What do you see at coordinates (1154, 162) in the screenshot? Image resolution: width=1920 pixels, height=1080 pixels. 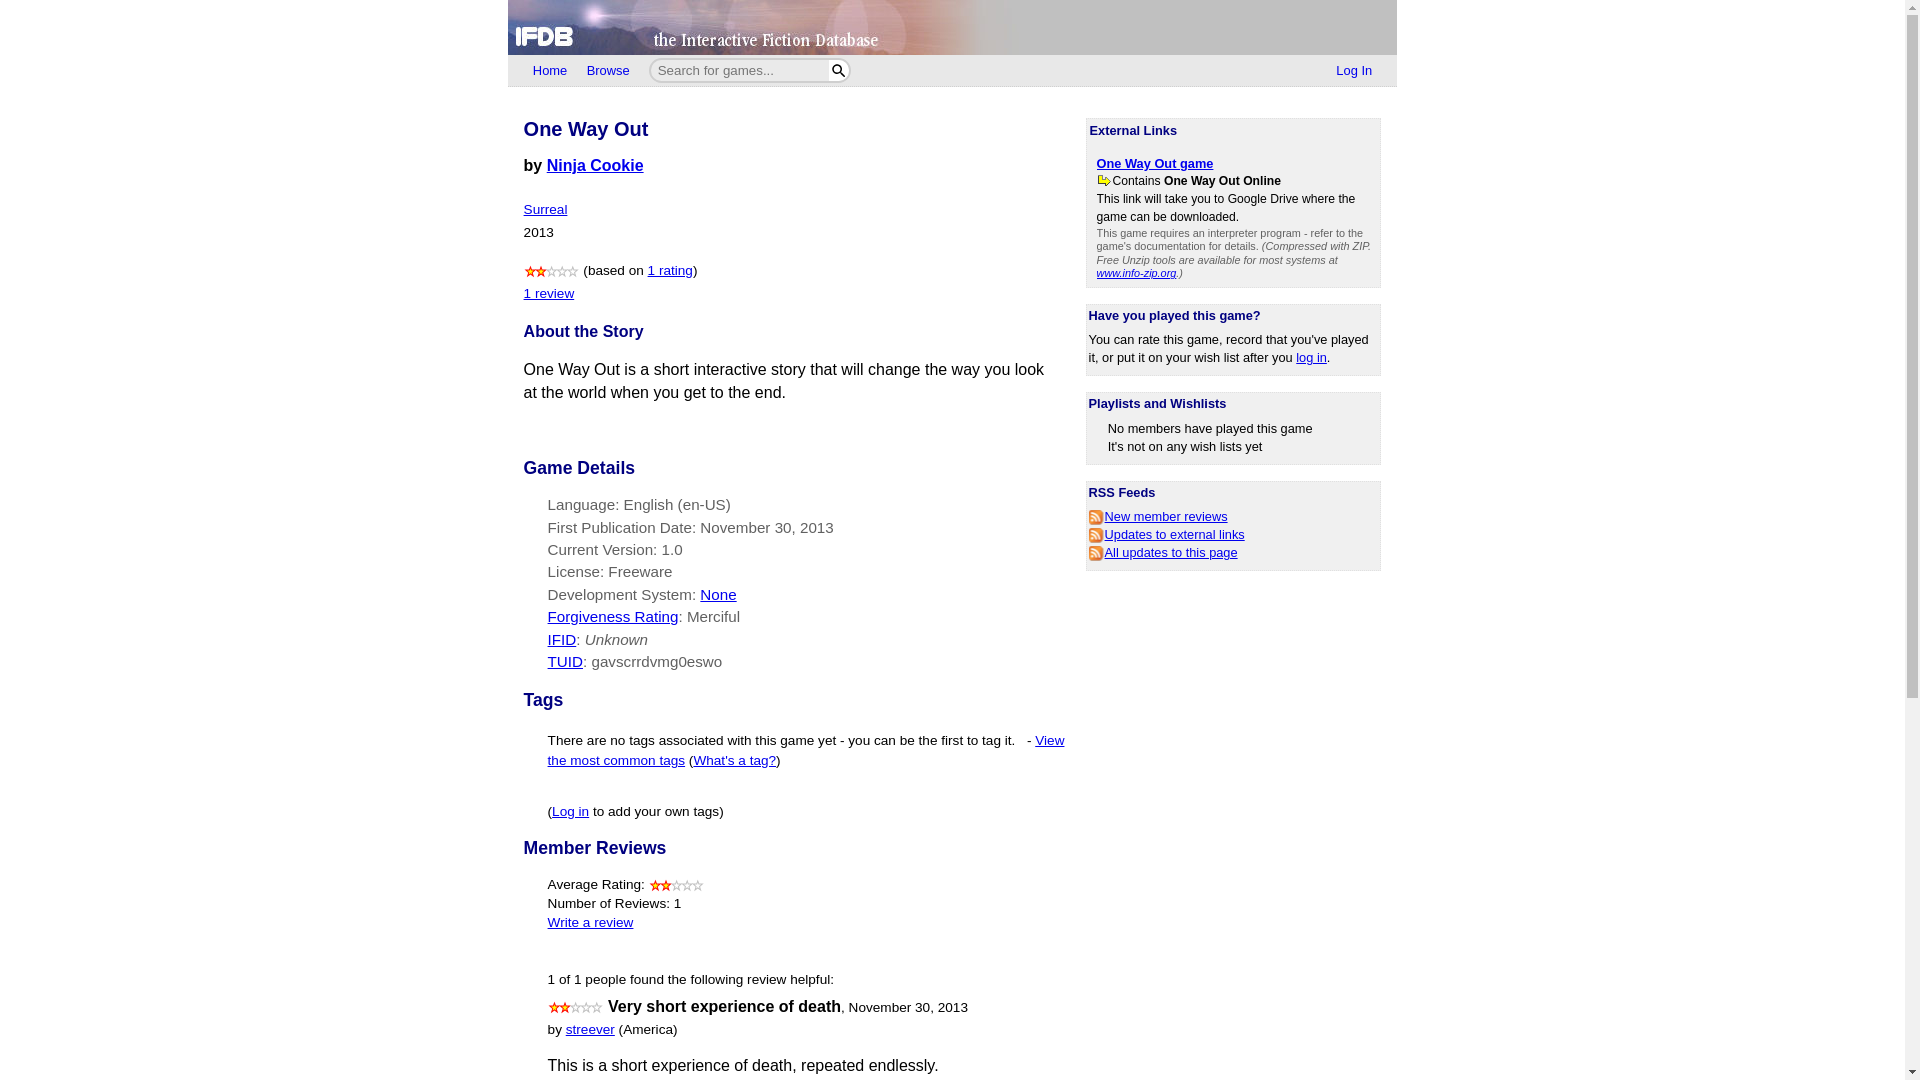 I see `One Way Out game` at bounding box center [1154, 162].